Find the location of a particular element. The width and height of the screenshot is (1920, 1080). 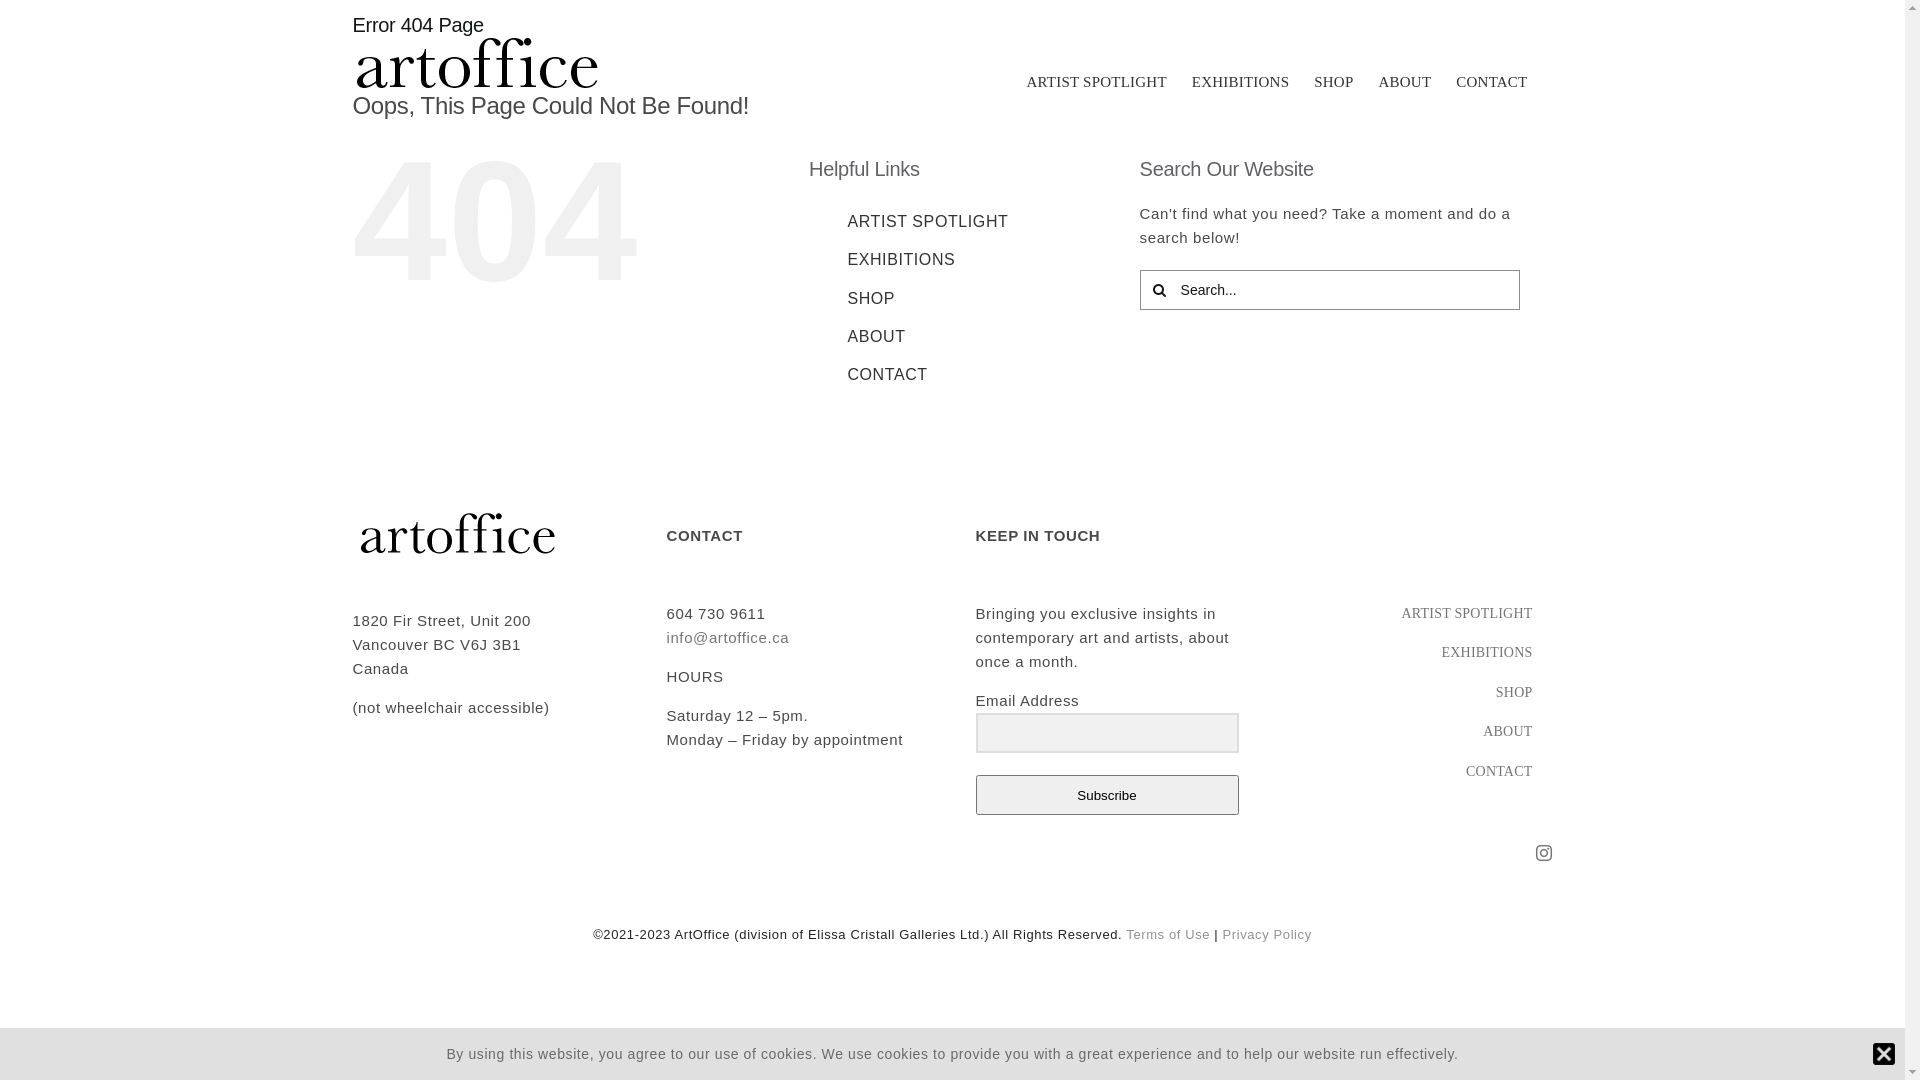

SHOP is located at coordinates (871, 298).